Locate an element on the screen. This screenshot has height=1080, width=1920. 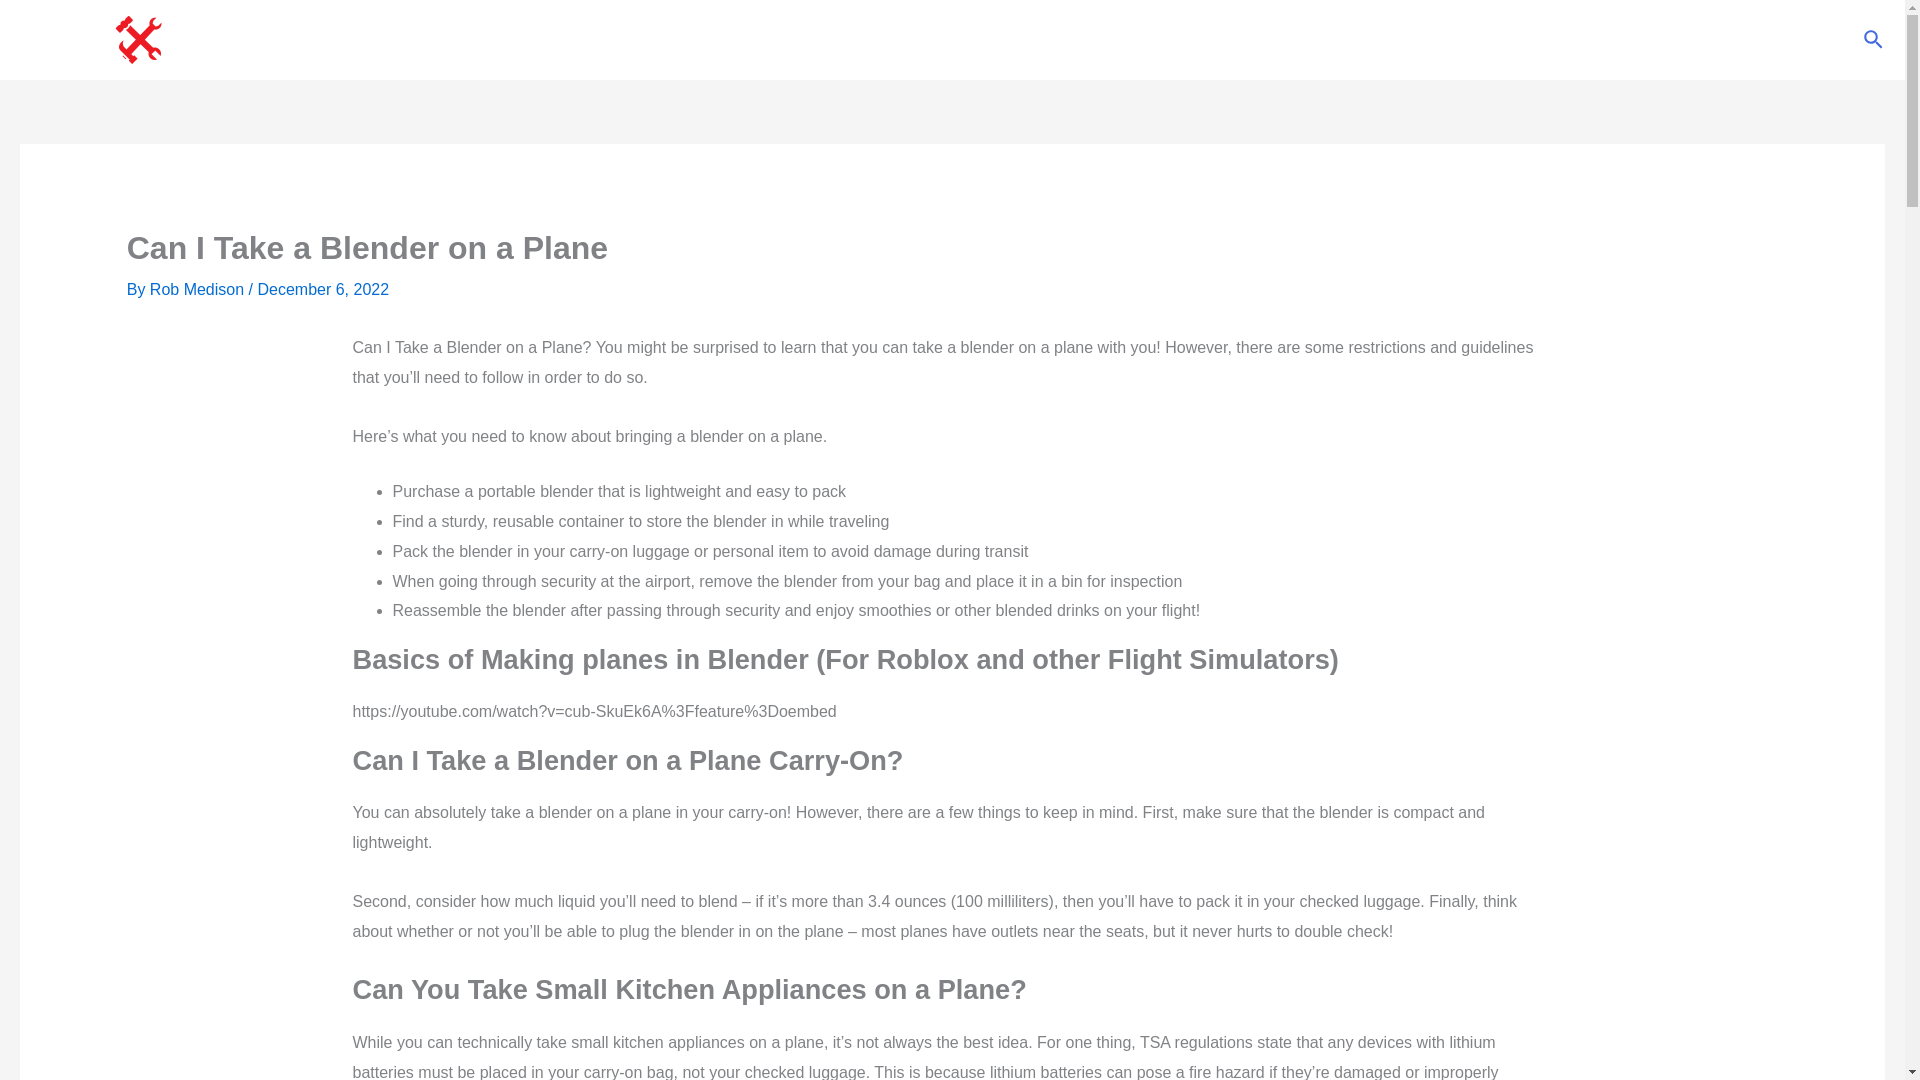
Tools Reviews is located at coordinates (827, 40).